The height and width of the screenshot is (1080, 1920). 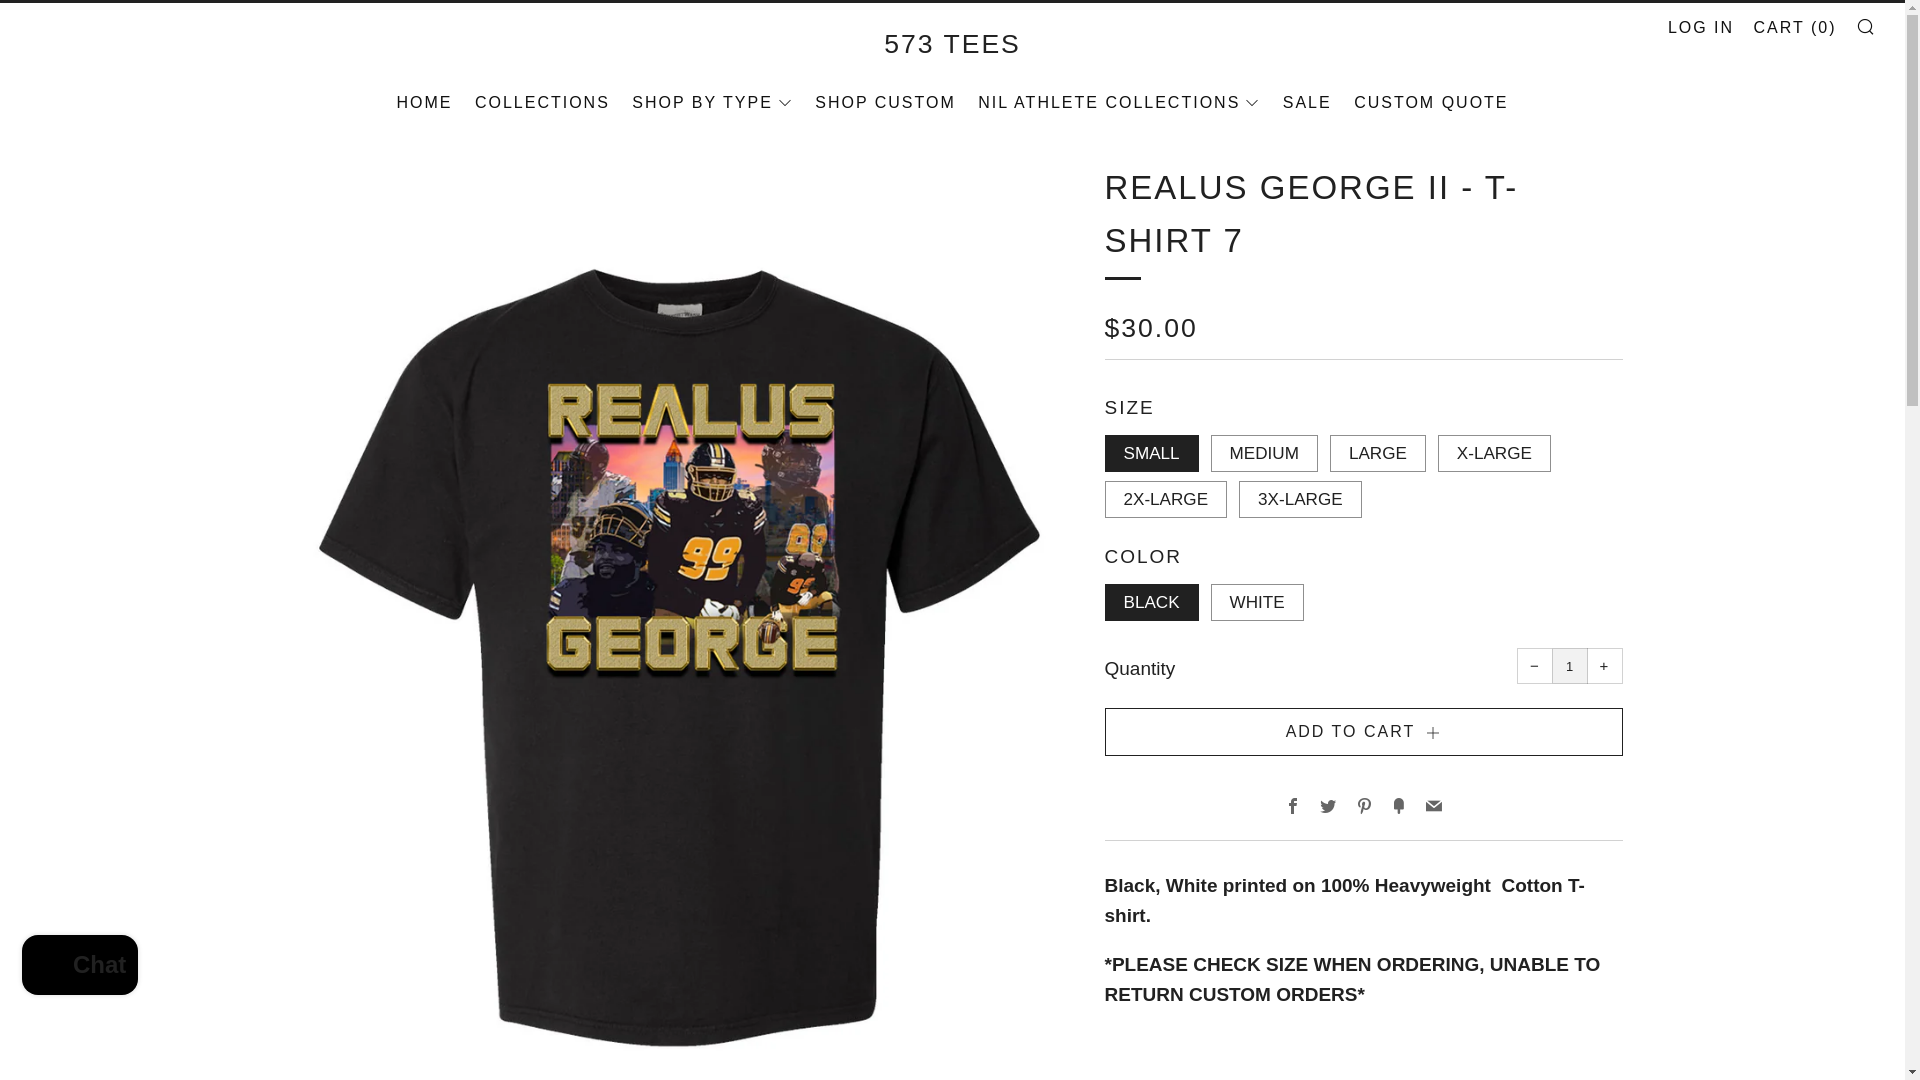 What do you see at coordinates (1118, 102) in the screenshot?
I see `NIL ATHLETE COLLECTIONS` at bounding box center [1118, 102].